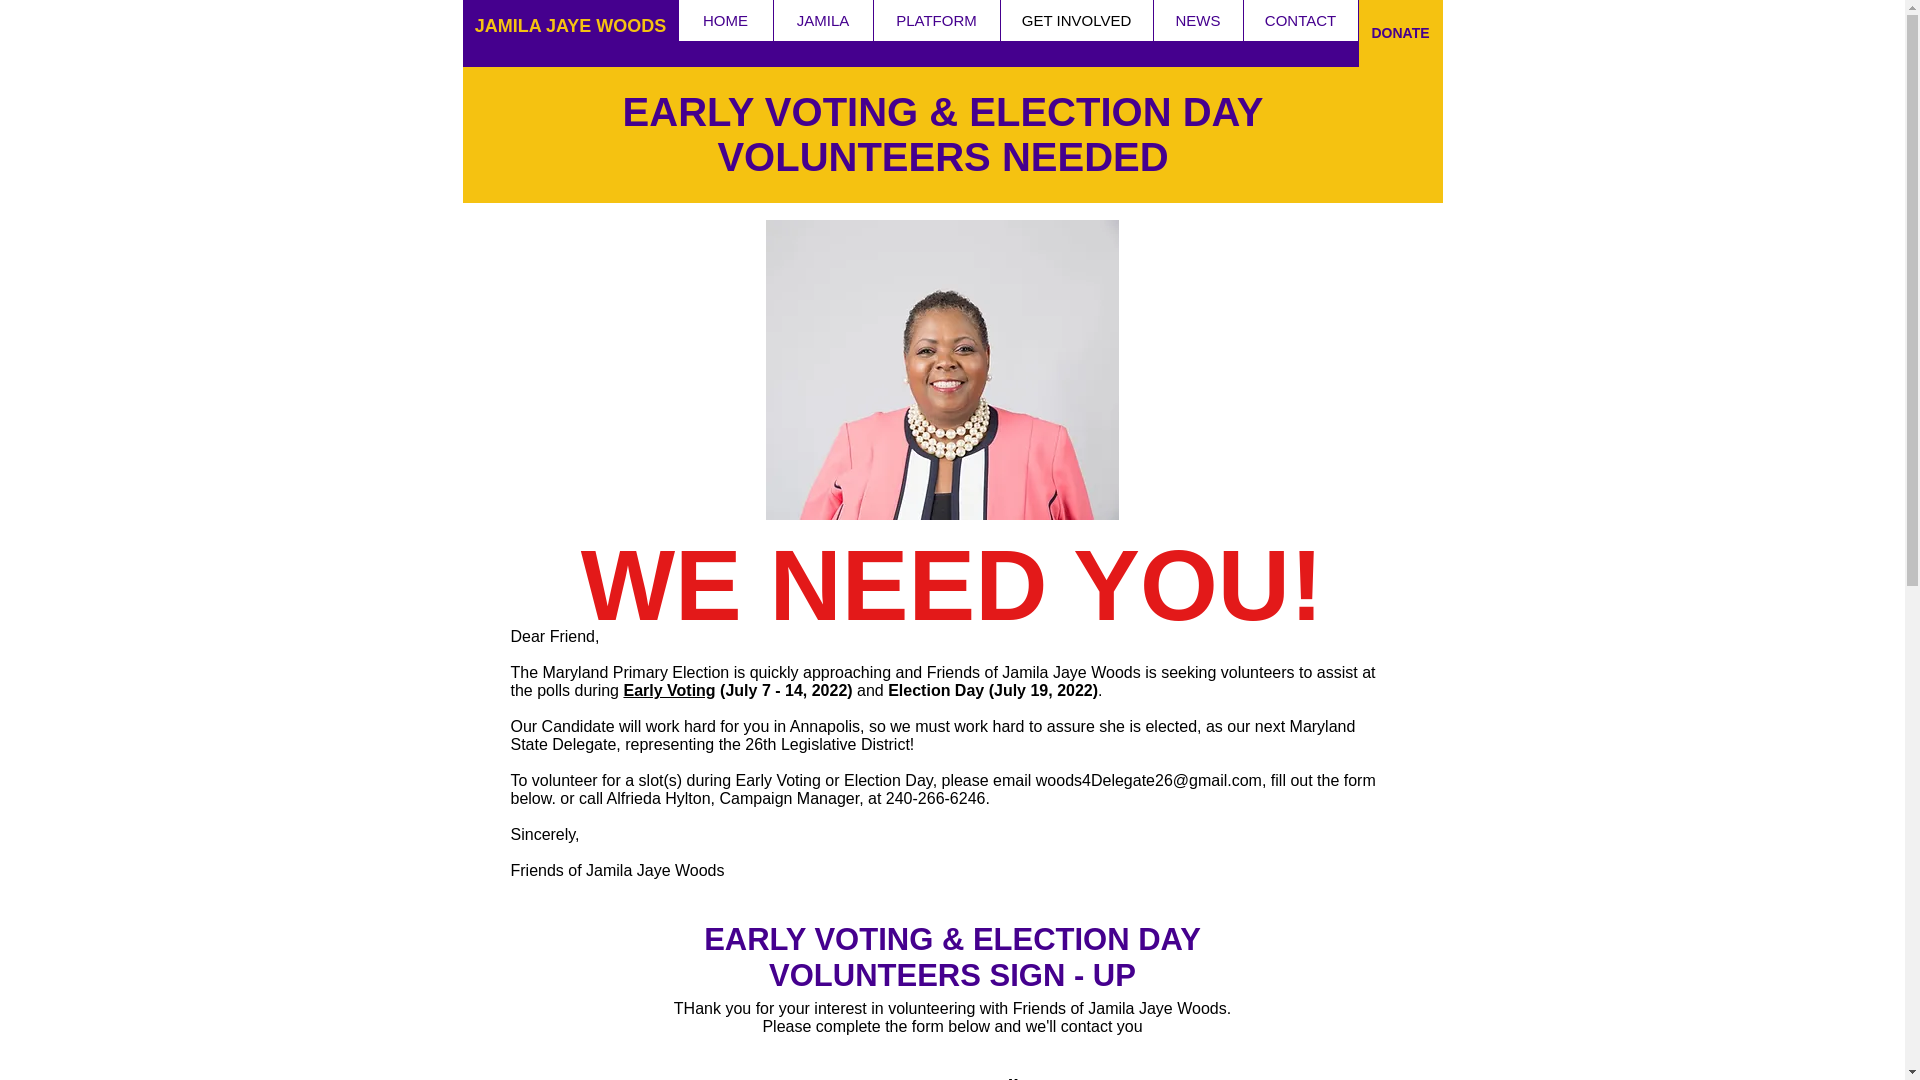  Describe the element at coordinates (934, 20) in the screenshot. I see `PLATFORM` at that location.